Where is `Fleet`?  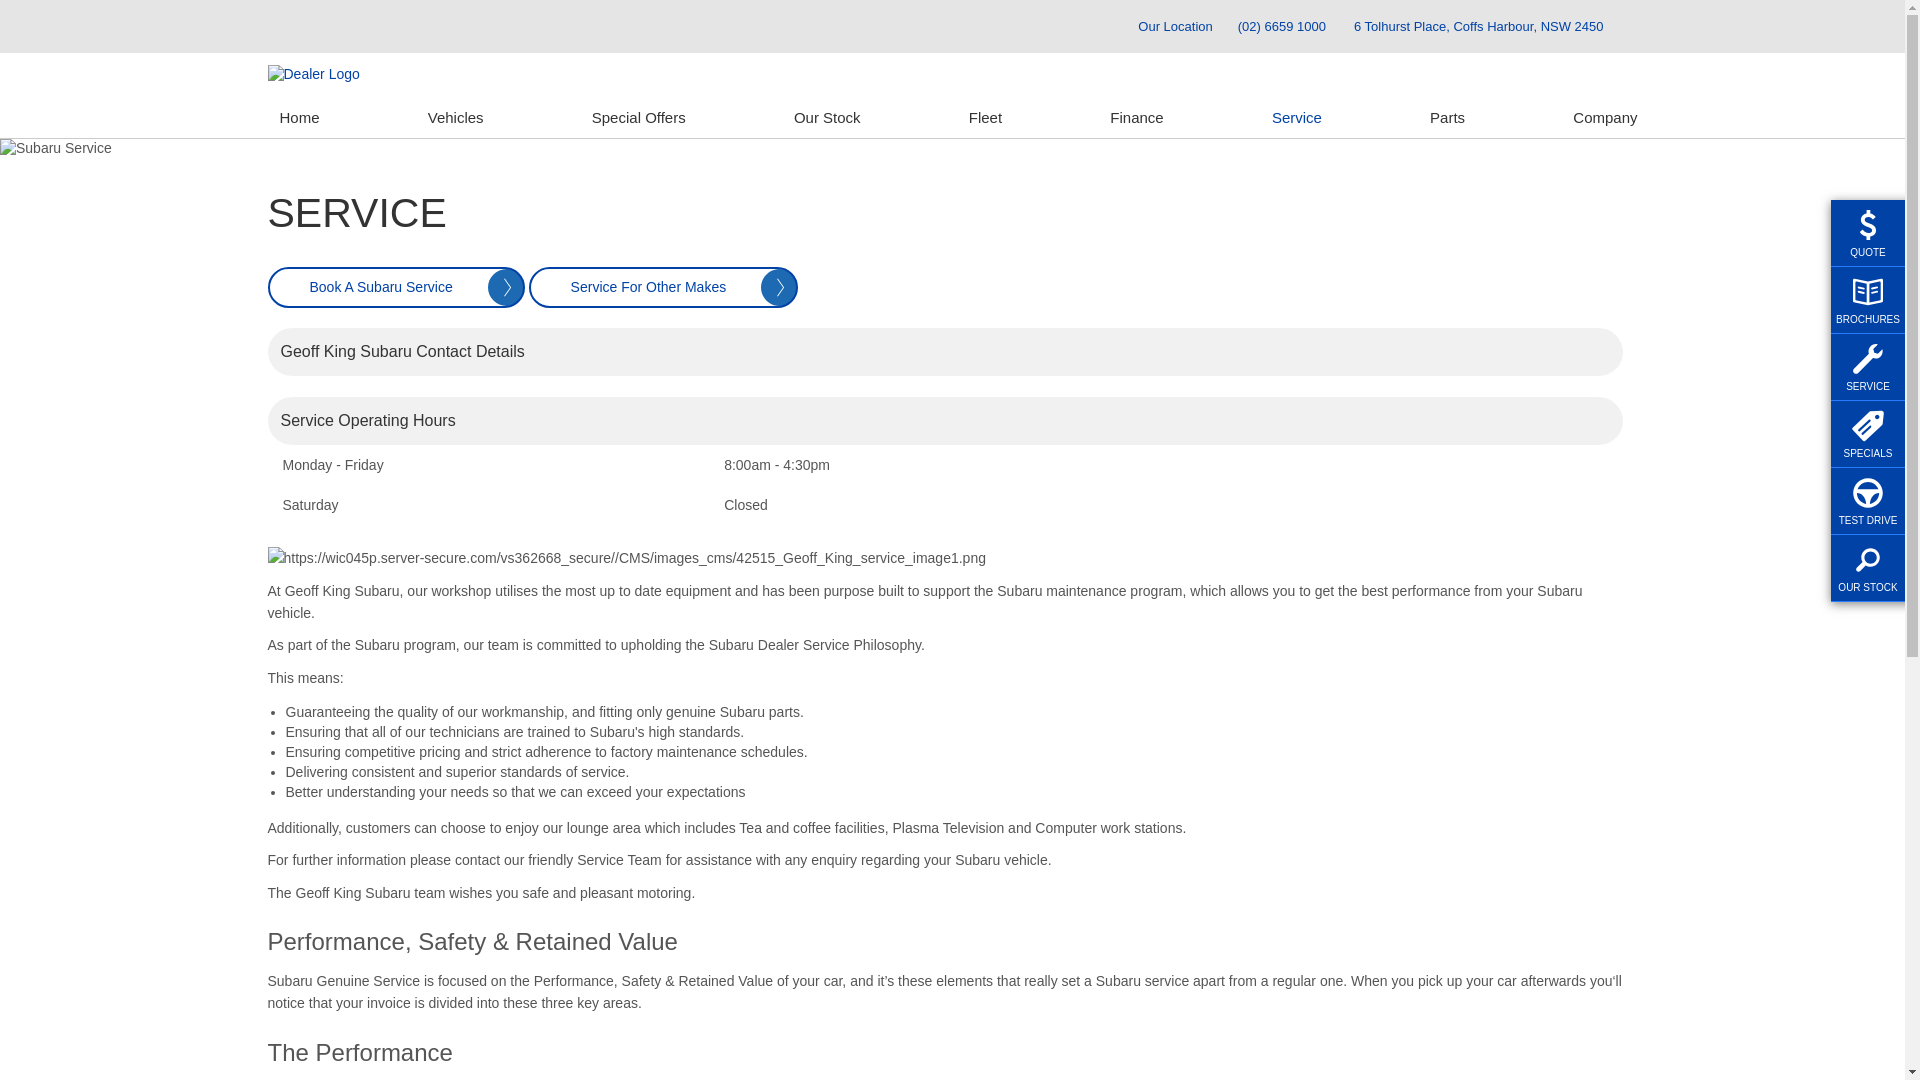
Fleet is located at coordinates (985, 118).